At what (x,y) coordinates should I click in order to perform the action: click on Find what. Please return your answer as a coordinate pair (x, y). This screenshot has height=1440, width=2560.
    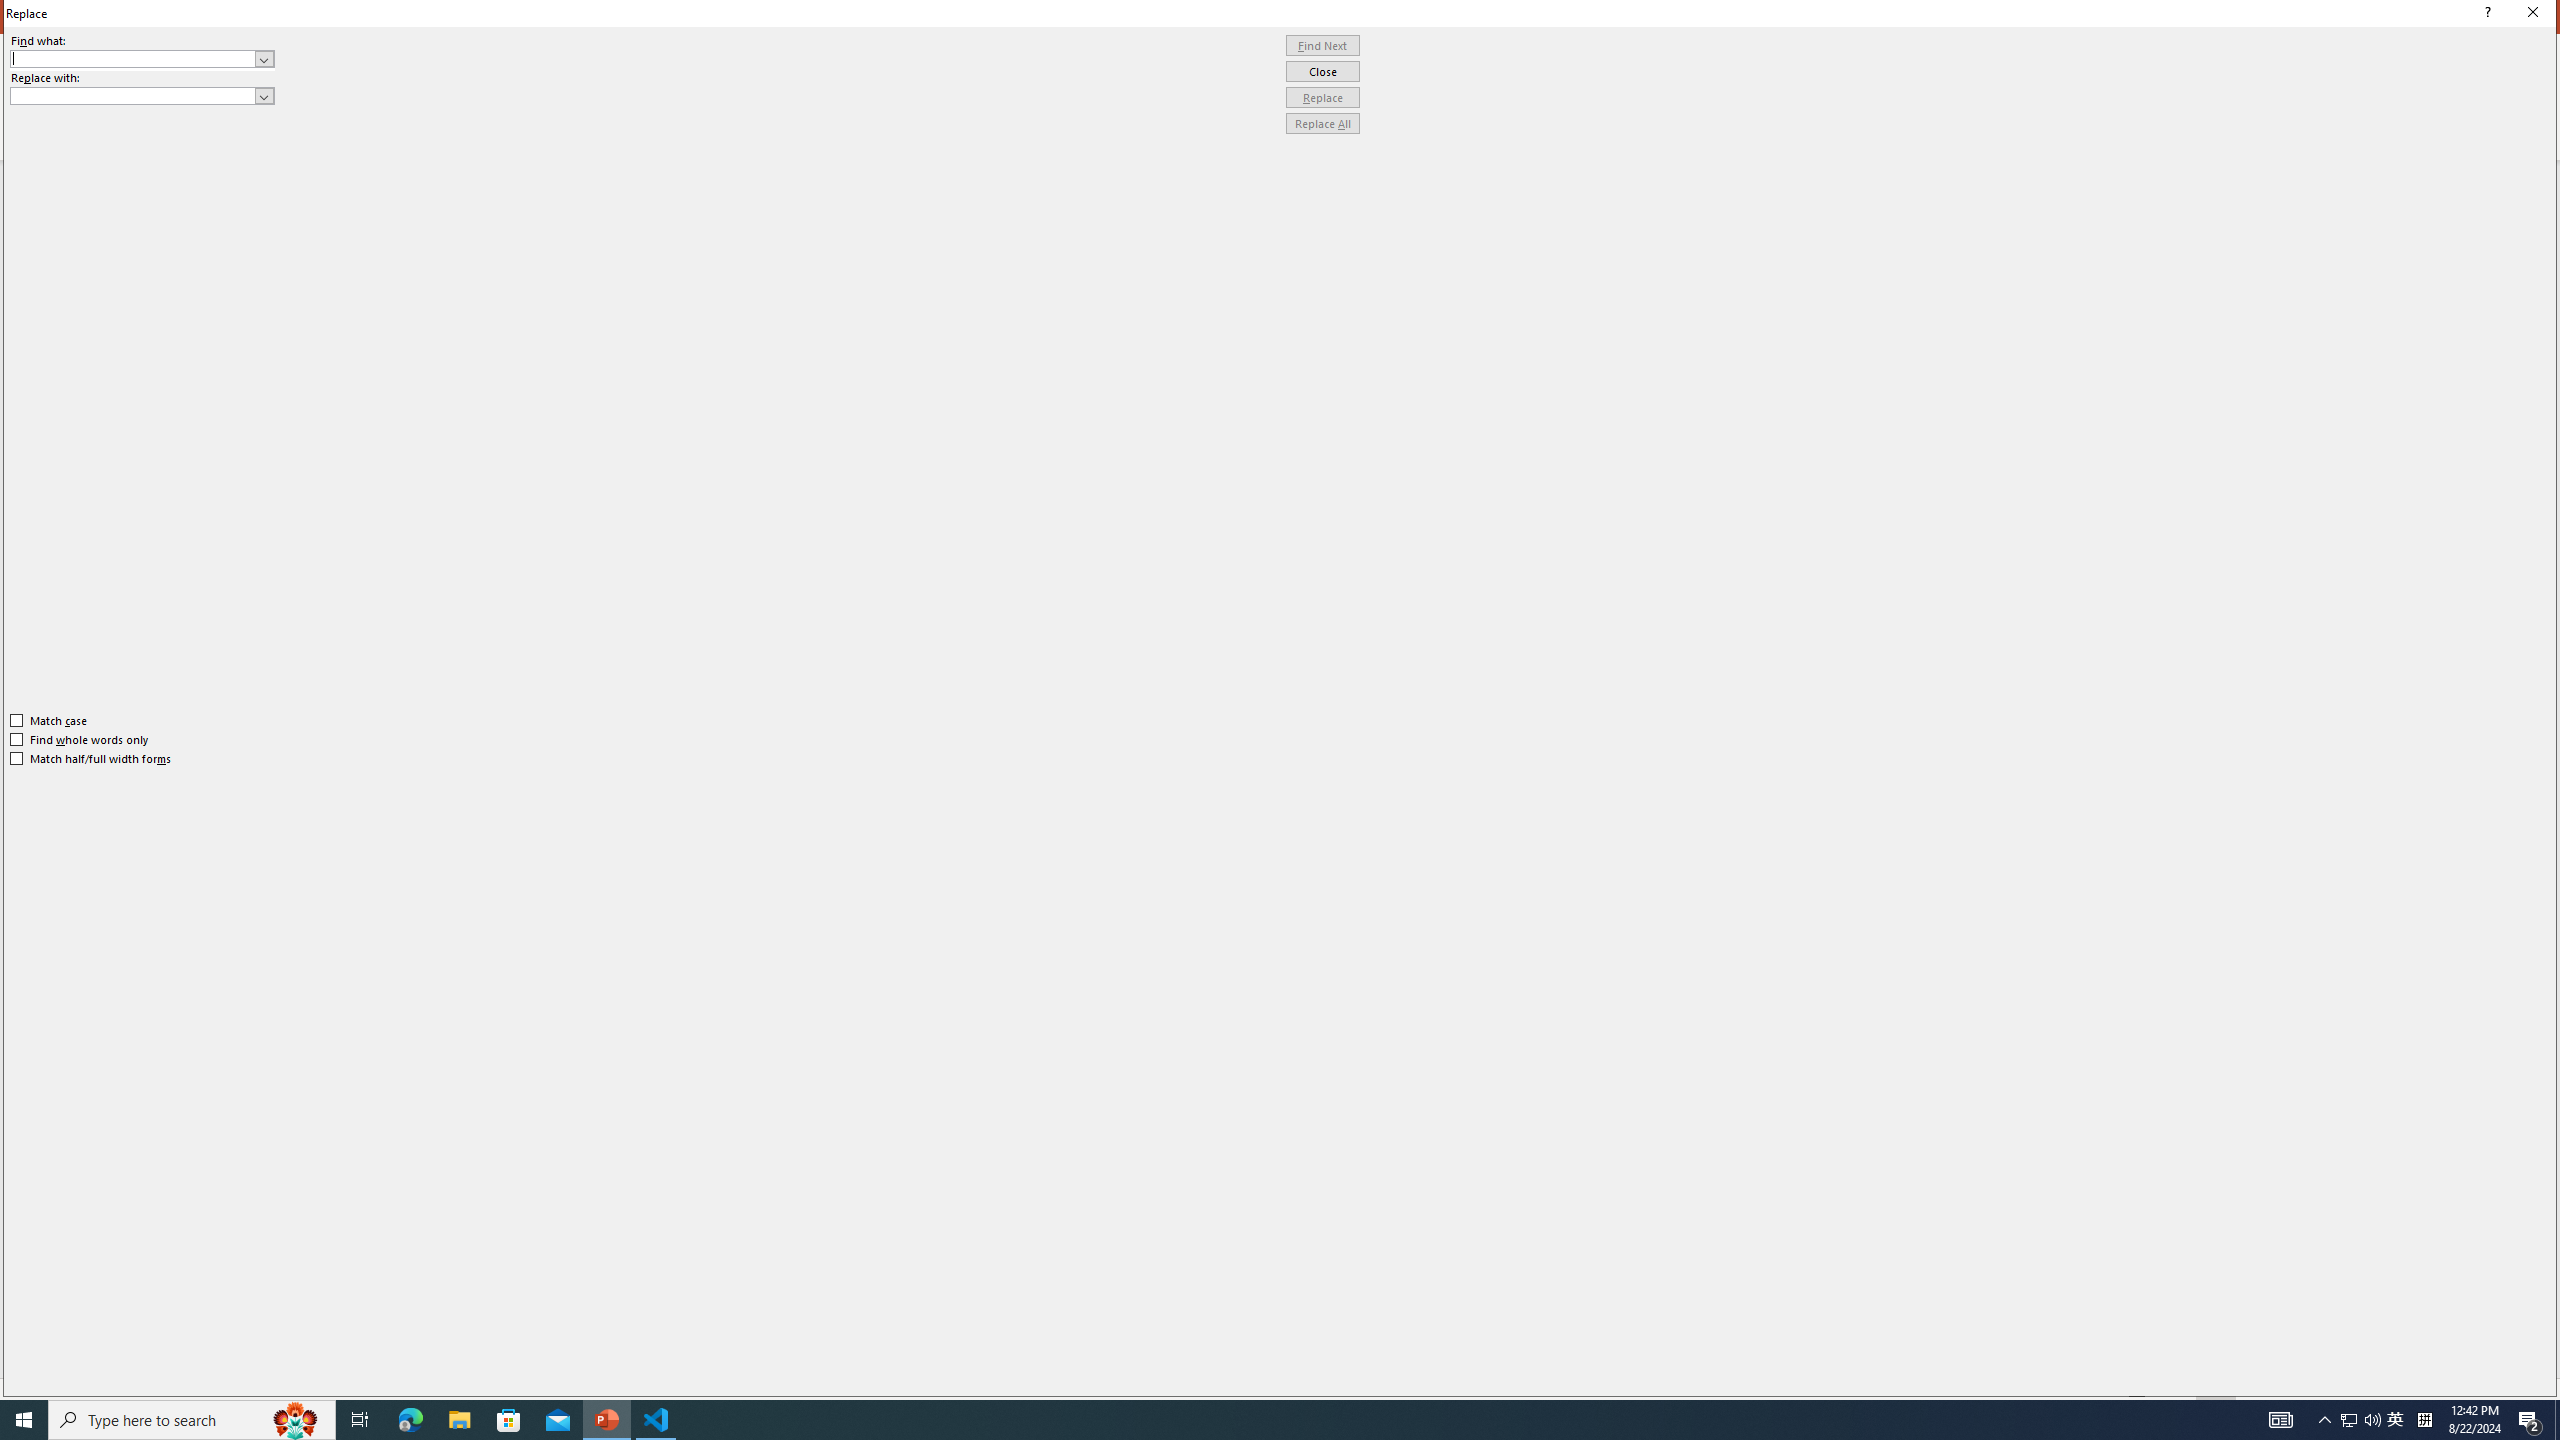
    Looking at the image, I should click on (133, 58).